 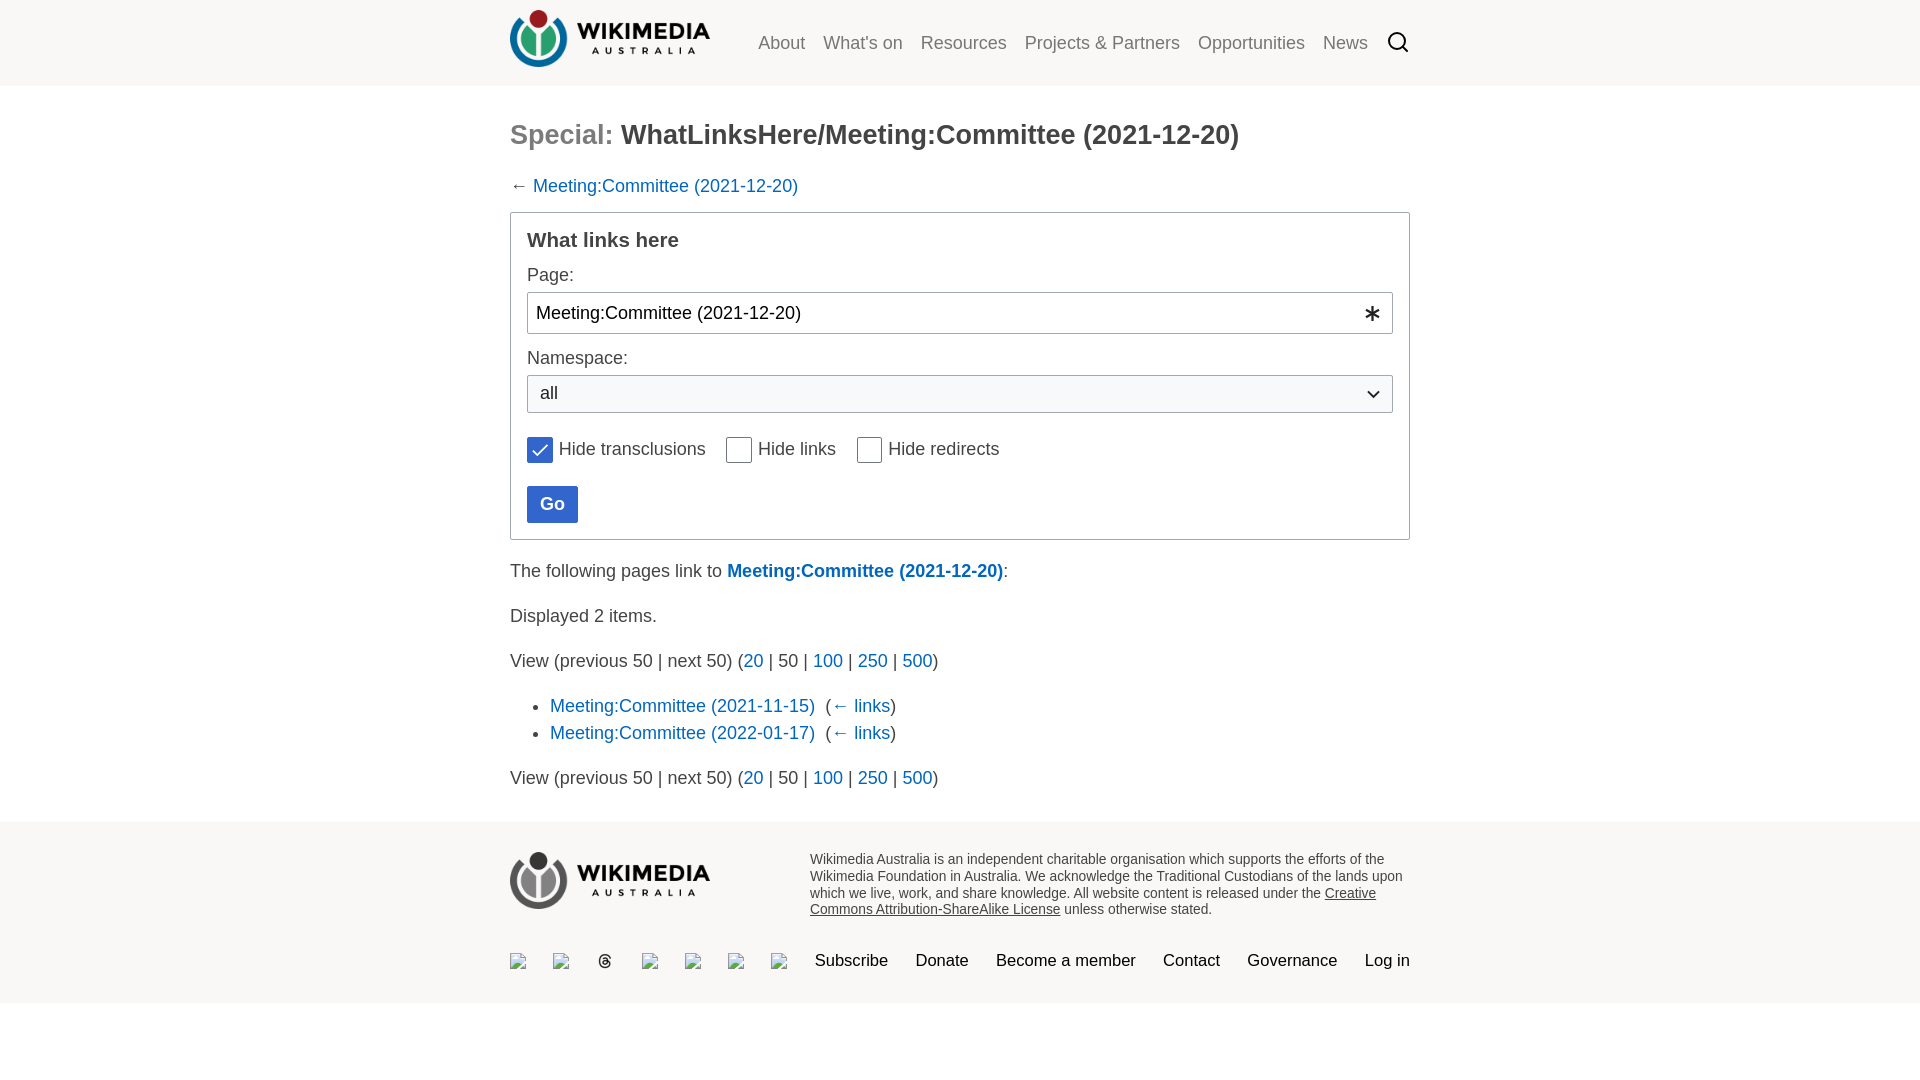 What do you see at coordinates (736, 961) in the screenshot?
I see `Follow us on LinkedIn` at bounding box center [736, 961].